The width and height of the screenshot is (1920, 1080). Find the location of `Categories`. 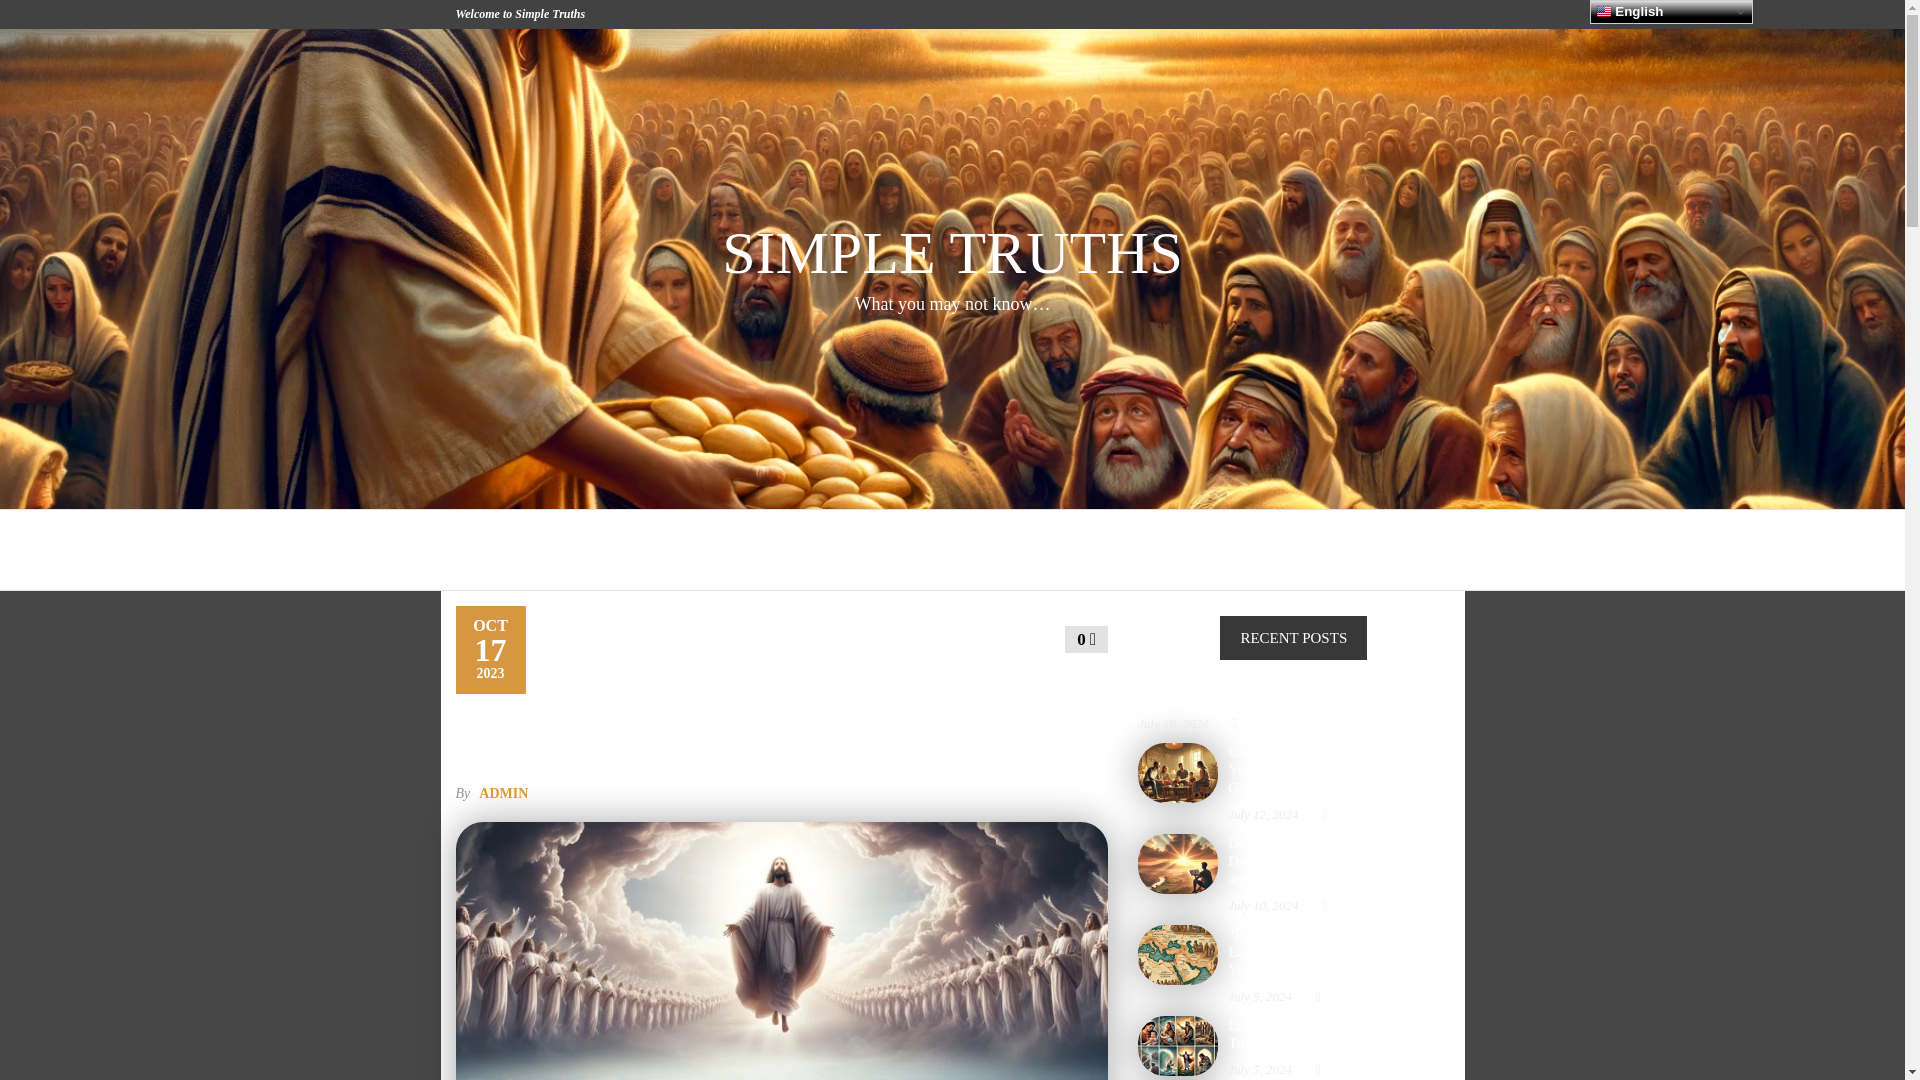

Categories is located at coordinates (772, 549).